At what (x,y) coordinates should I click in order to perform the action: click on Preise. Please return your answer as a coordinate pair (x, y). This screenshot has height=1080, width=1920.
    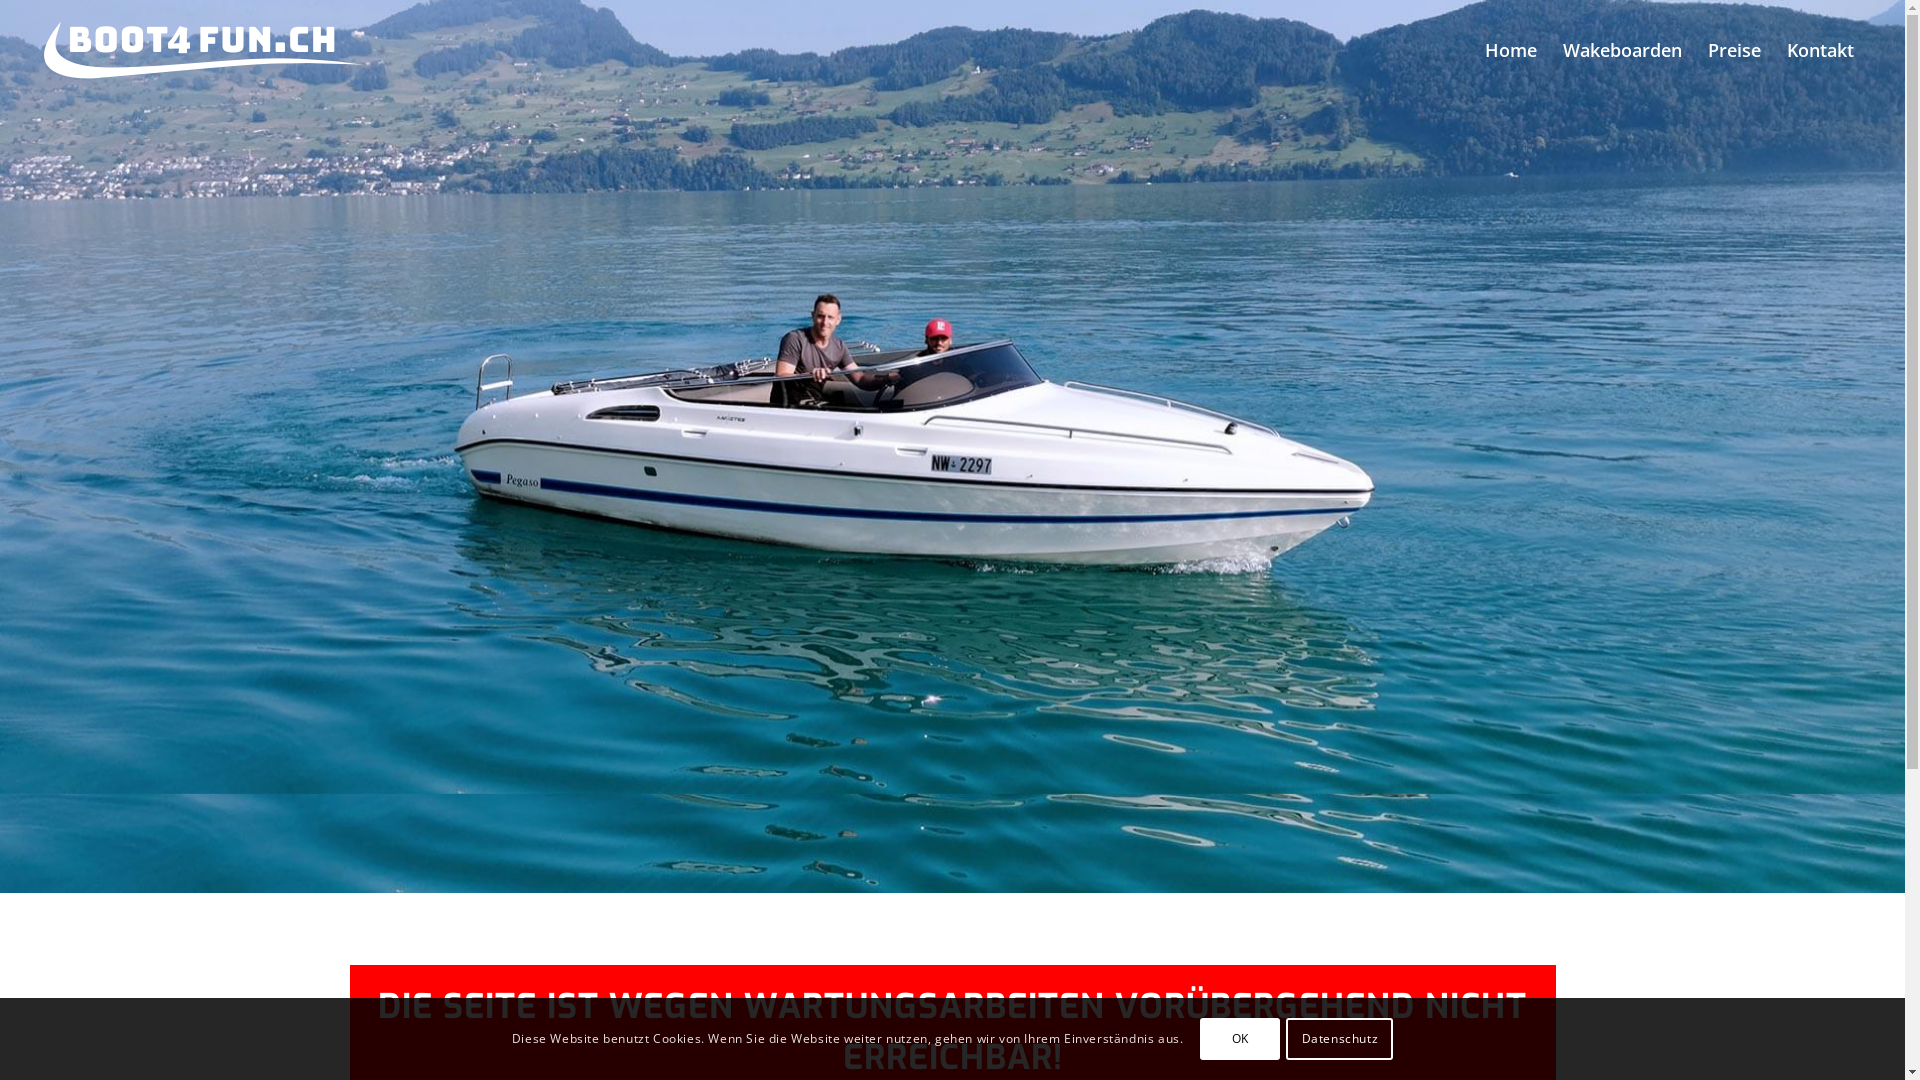
    Looking at the image, I should click on (1734, 50).